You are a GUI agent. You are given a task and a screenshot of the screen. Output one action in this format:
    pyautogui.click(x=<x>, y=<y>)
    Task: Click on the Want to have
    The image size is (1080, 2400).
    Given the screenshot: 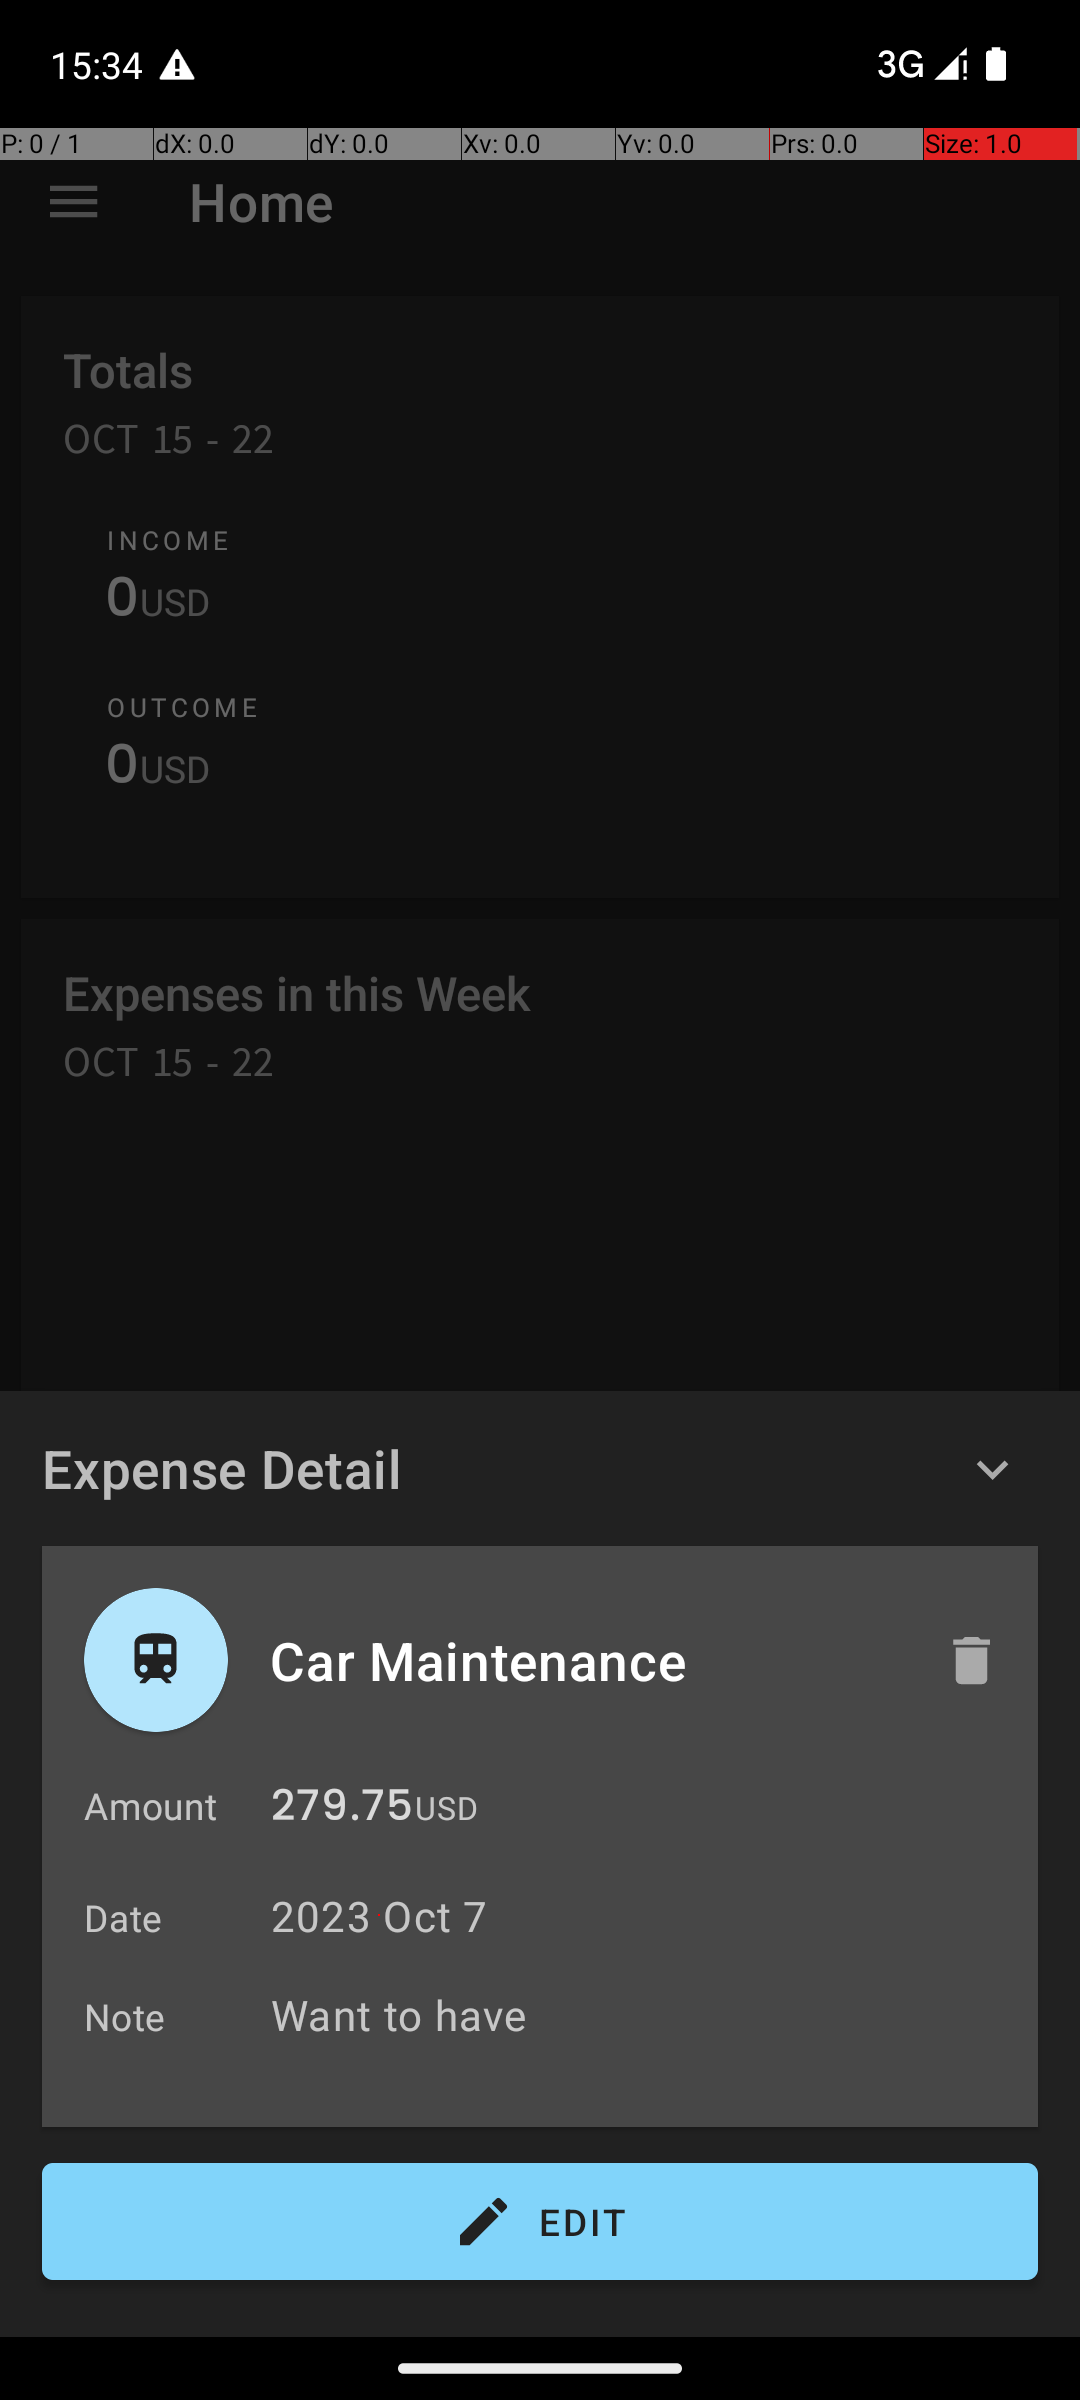 What is the action you would take?
    pyautogui.click(x=644, y=2014)
    